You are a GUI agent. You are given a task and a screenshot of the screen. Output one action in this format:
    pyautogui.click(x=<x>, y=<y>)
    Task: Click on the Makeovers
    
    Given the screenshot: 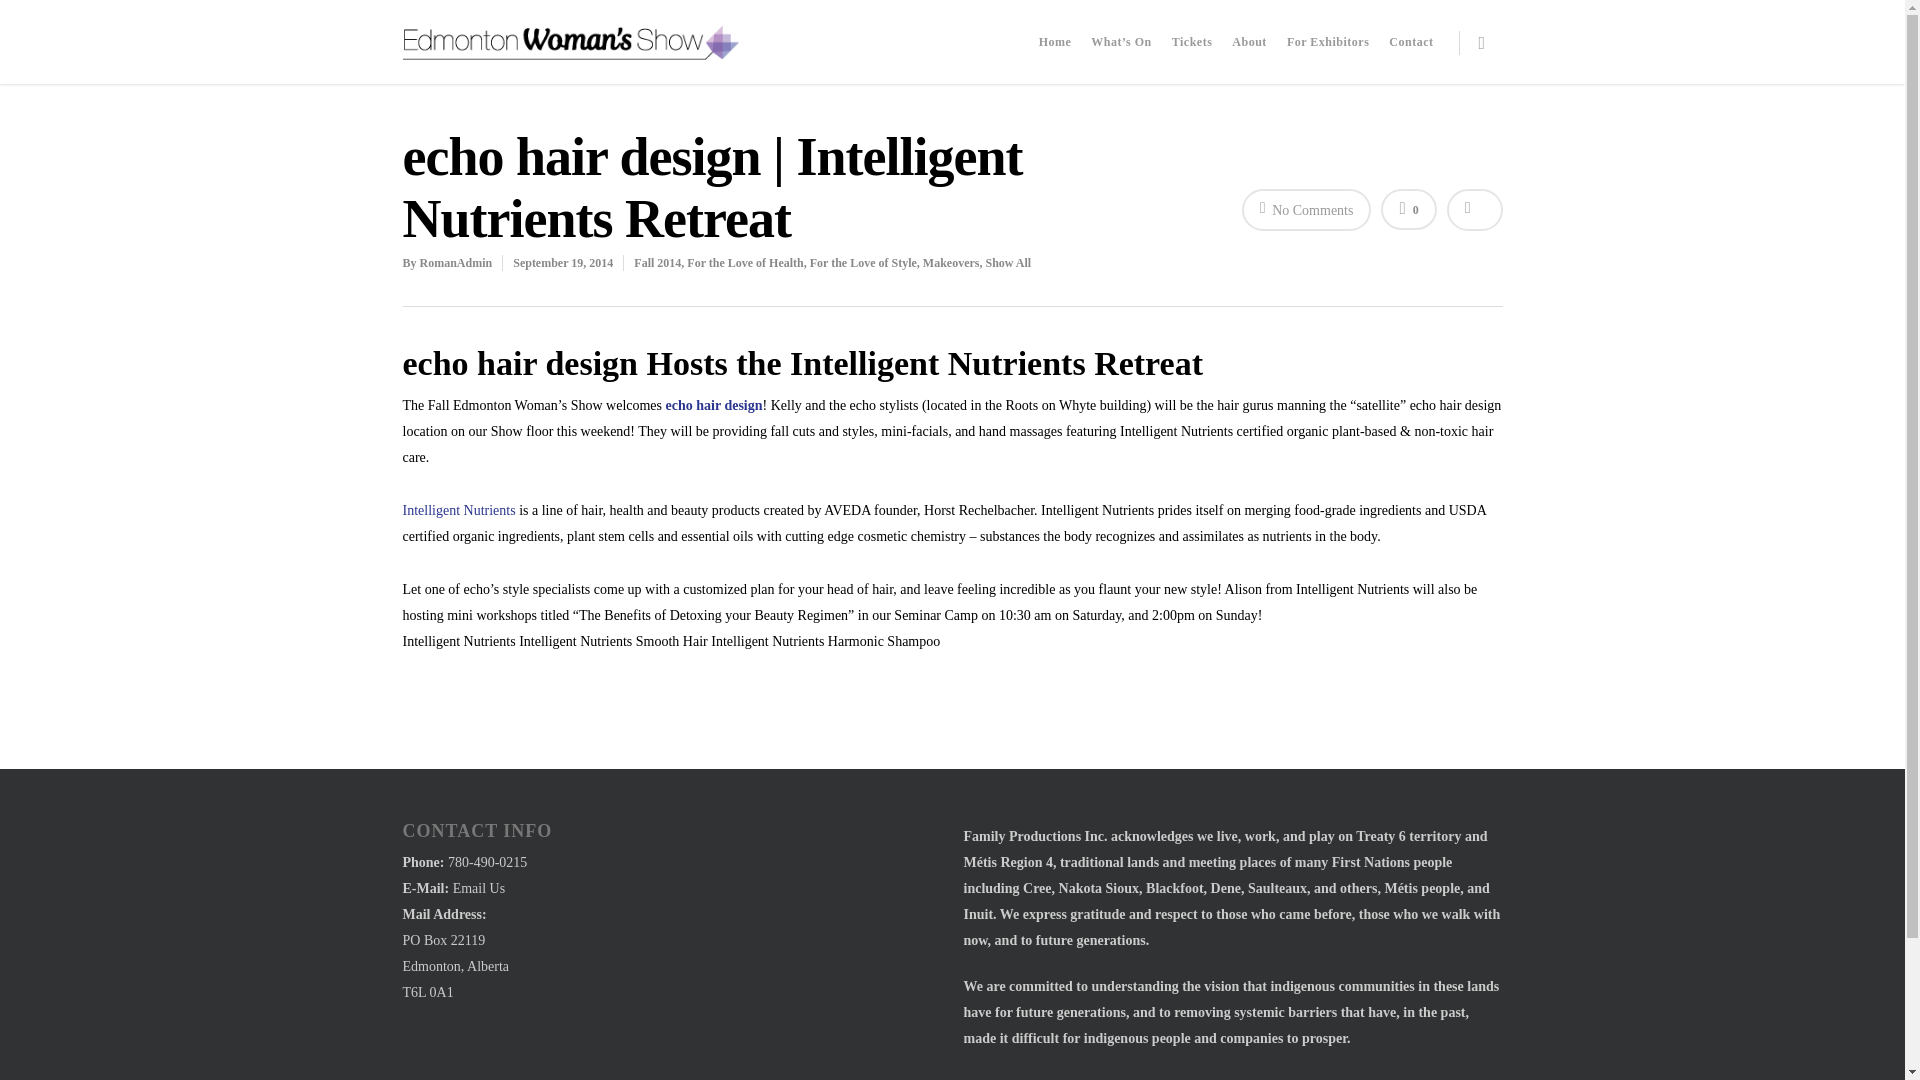 What is the action you would take?
    pyautogui.click(x=951, y=262)
    